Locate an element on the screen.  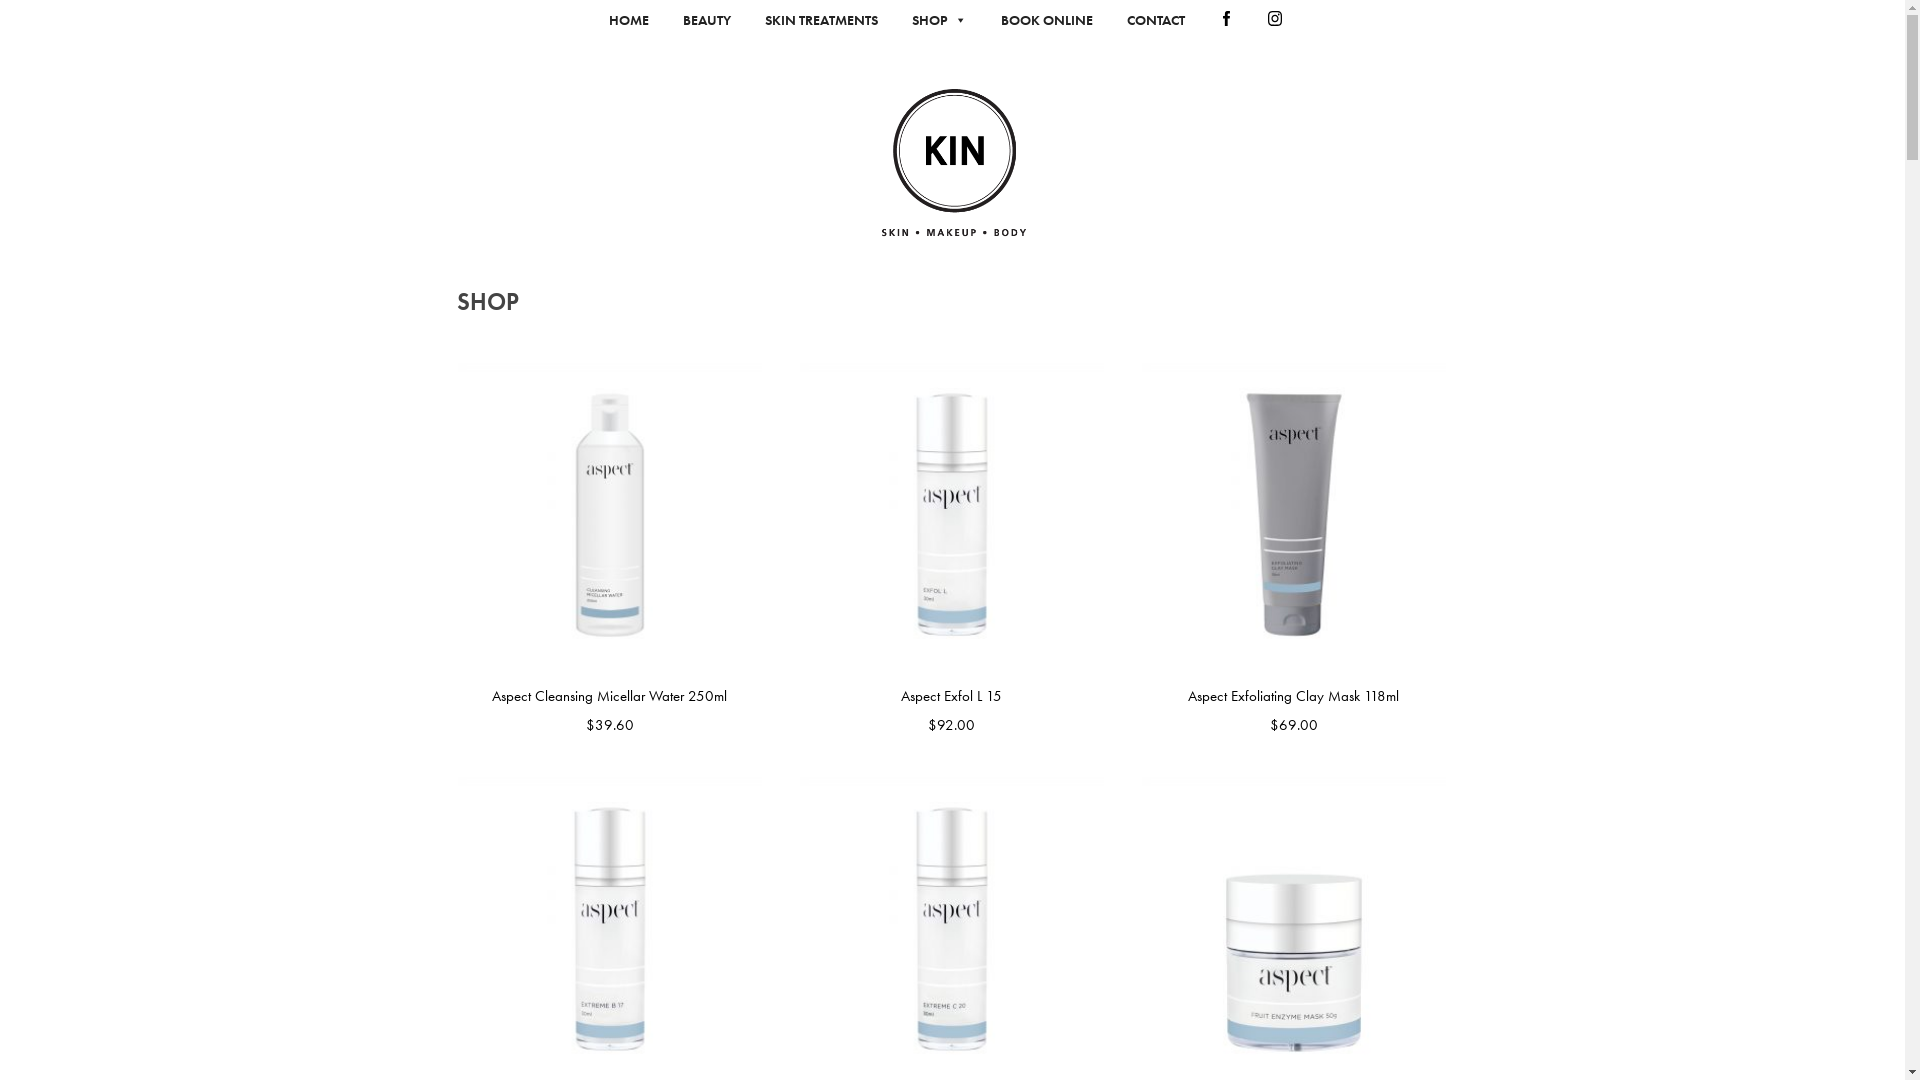
SKIN TREATMENTS is located at coordinates (822, 20).